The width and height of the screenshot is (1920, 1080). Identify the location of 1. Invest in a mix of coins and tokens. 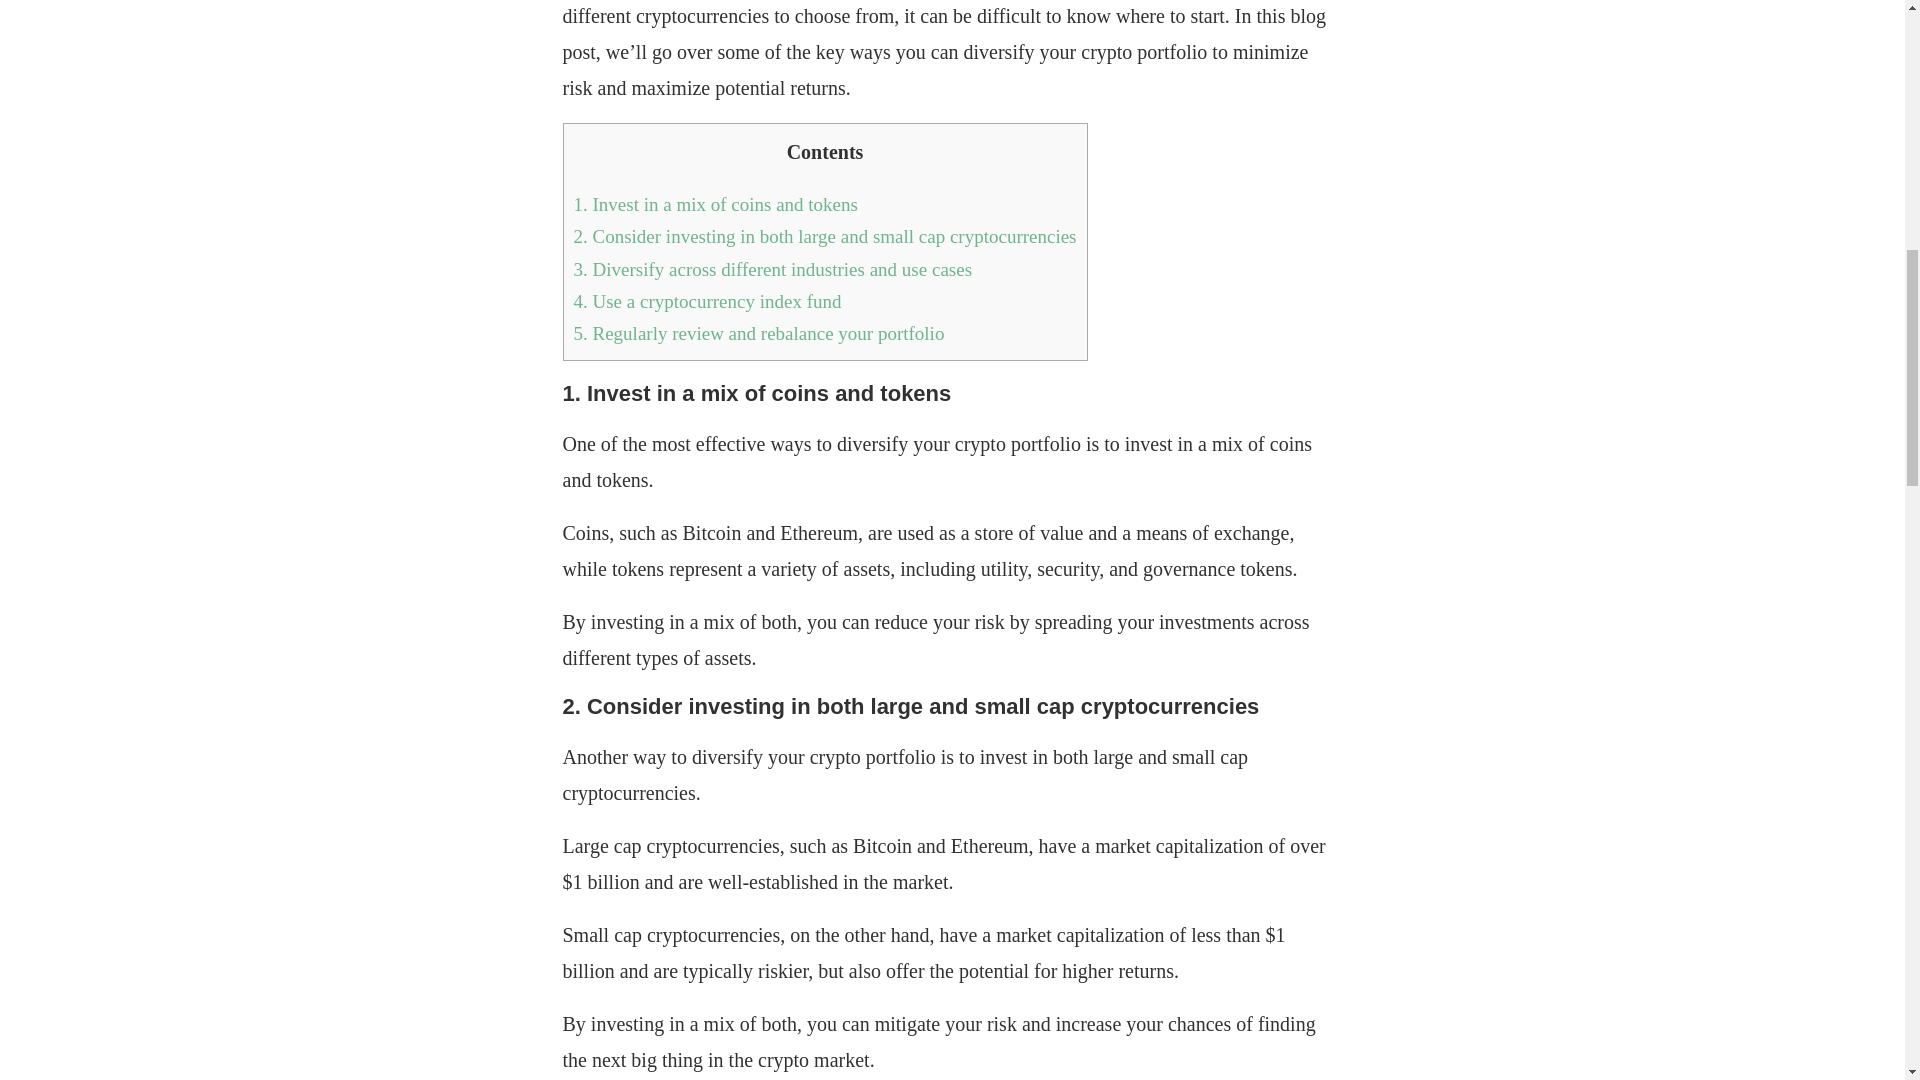
(716, 204).